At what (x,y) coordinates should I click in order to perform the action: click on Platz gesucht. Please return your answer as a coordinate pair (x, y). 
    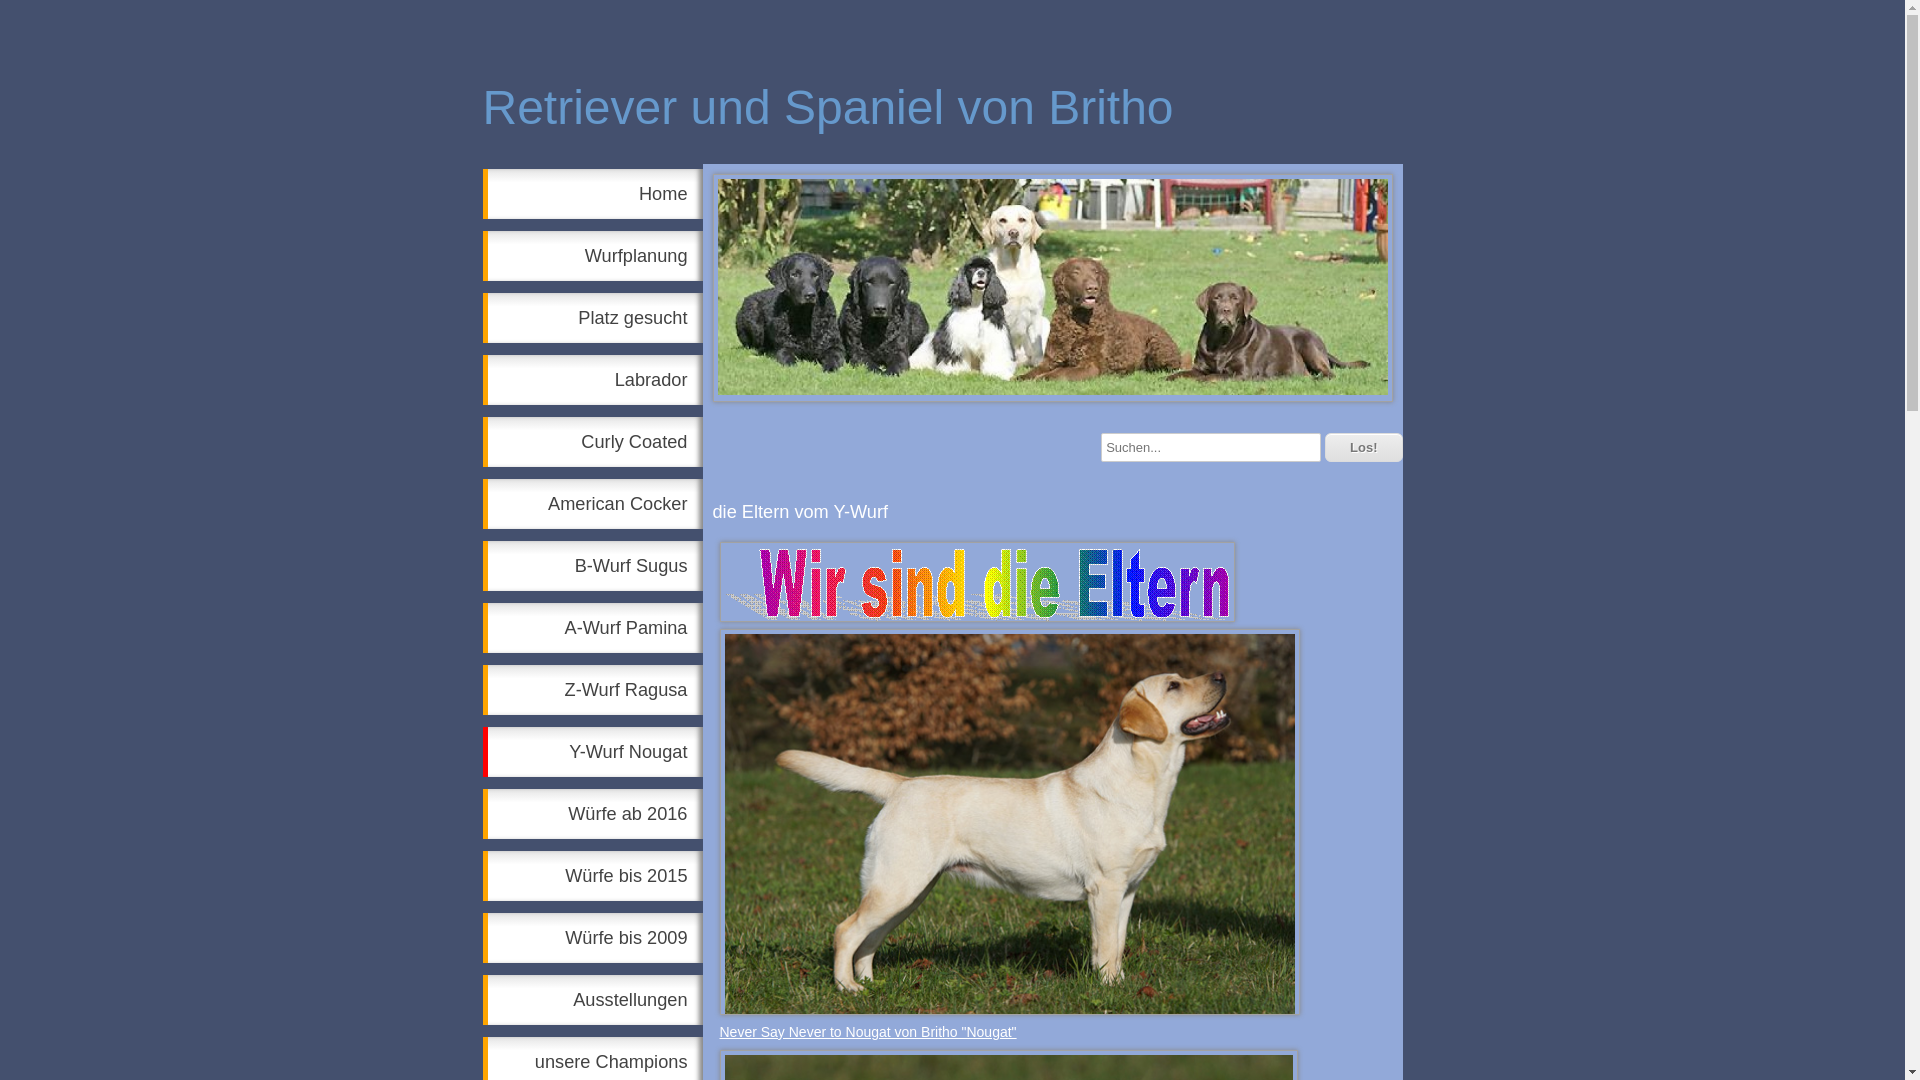
    Looking at the image, I should click on (592, 318).